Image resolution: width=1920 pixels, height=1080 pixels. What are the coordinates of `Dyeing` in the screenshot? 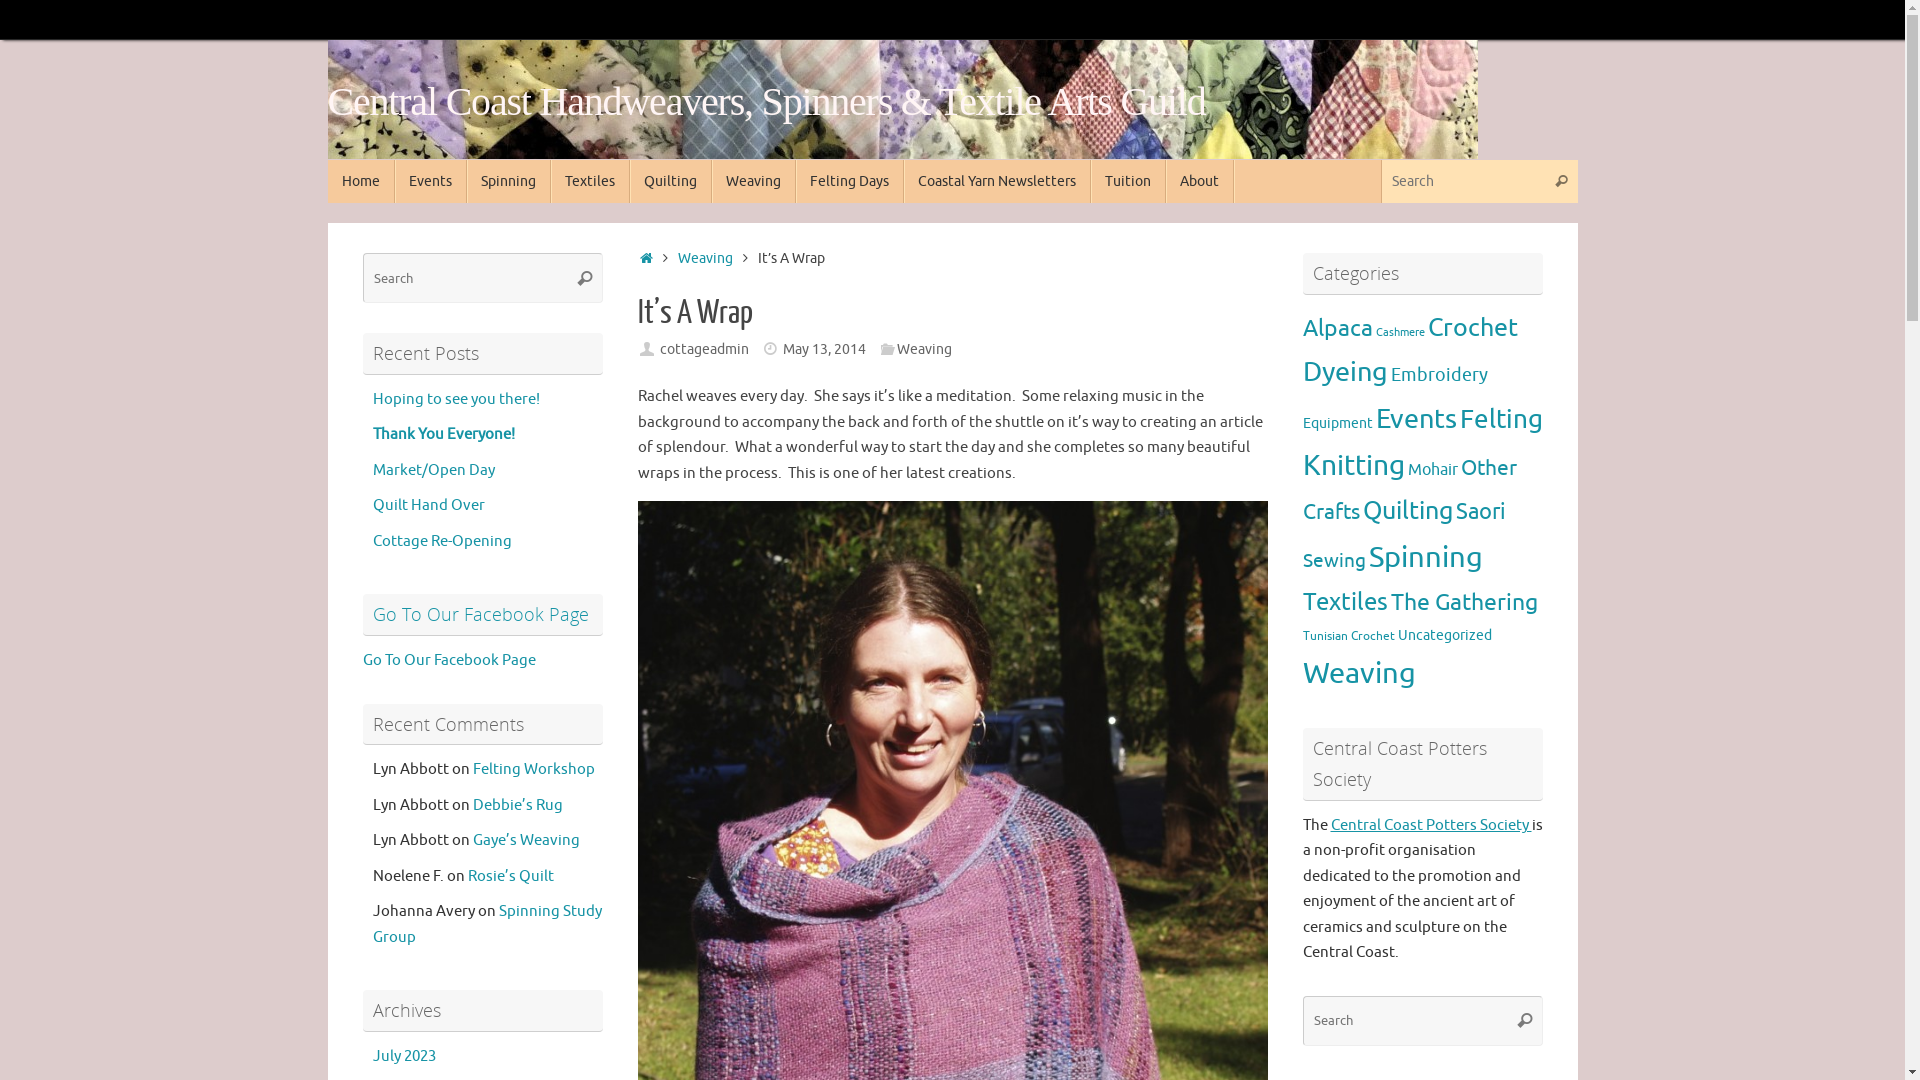 It's located at (1344, 372).